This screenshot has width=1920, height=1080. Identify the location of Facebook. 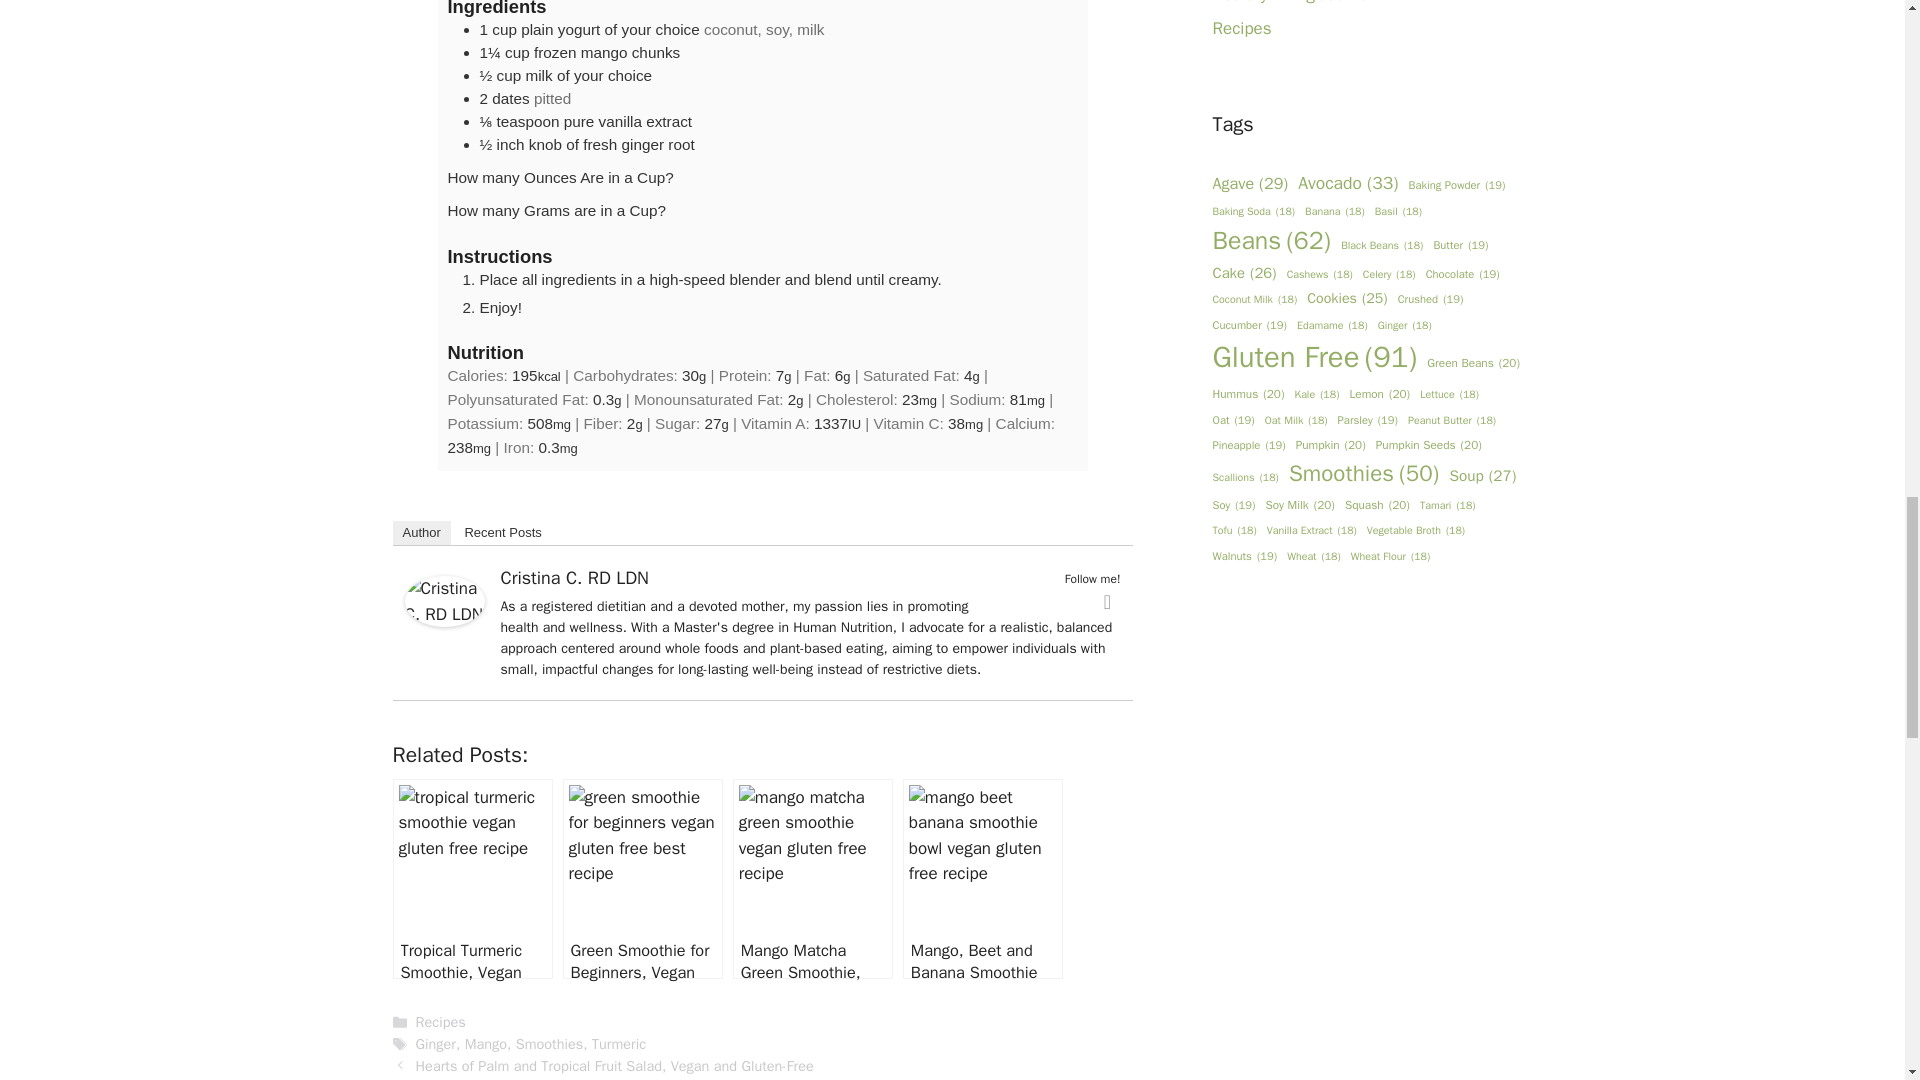
(1108, 602).